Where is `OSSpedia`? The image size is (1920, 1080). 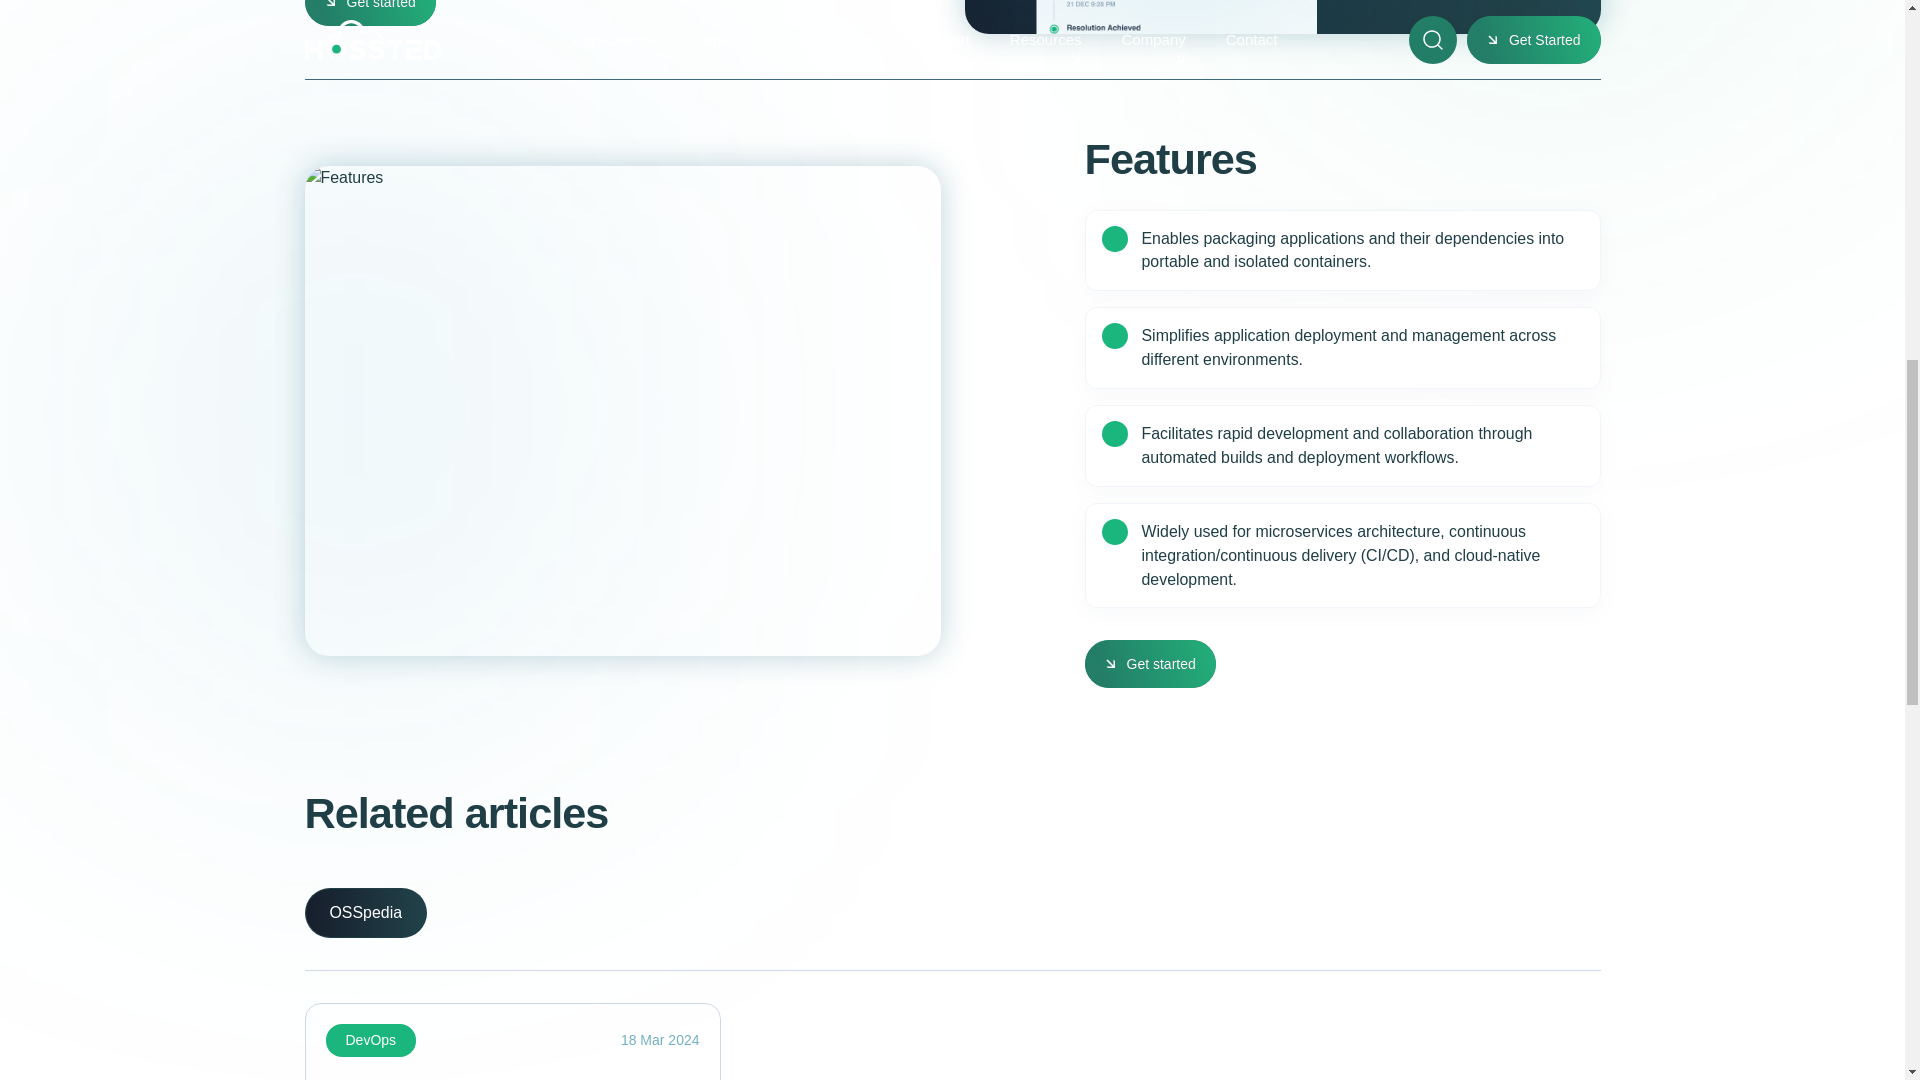
OSSpedia is located at coordinates (364, 912).